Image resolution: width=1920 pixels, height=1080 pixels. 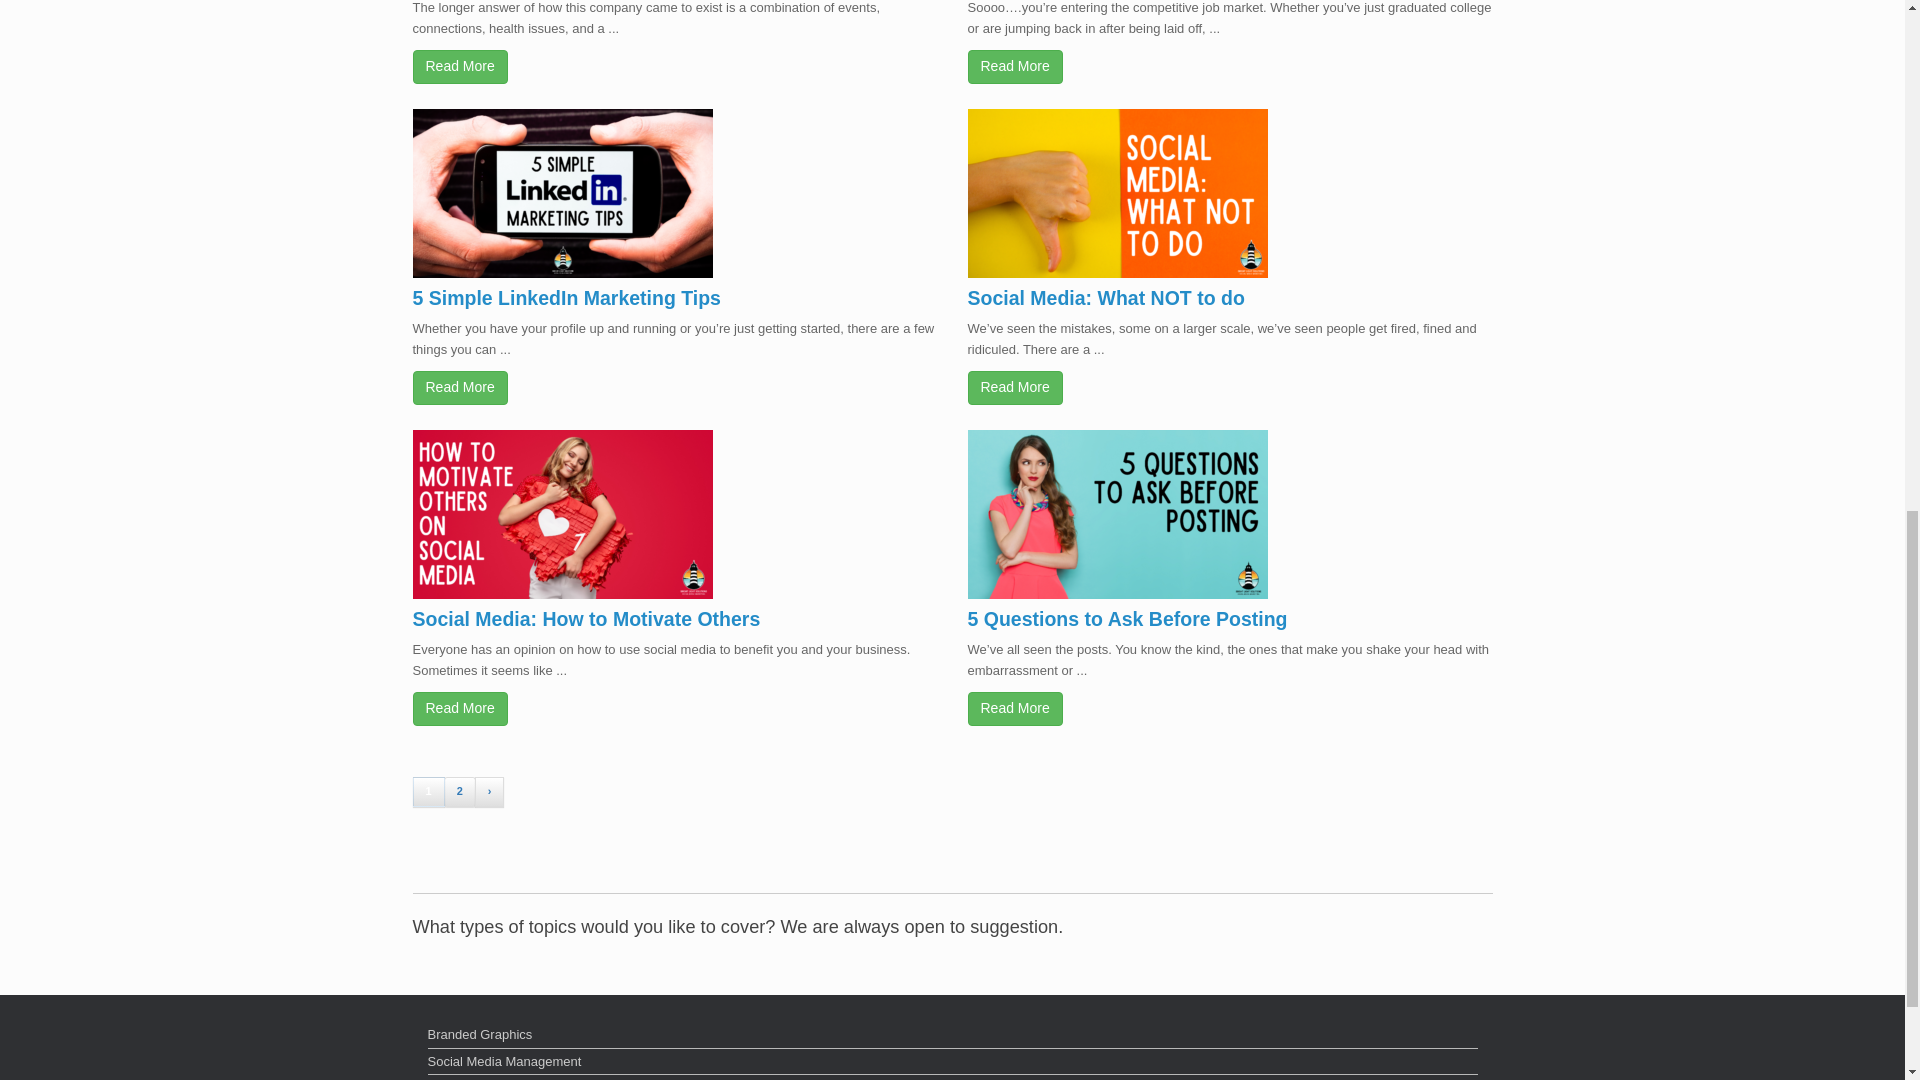 What do you see at coordinates (953, 1063) in the screenshot?
I see `Social Media Management` at bounding box center [953, 1063].